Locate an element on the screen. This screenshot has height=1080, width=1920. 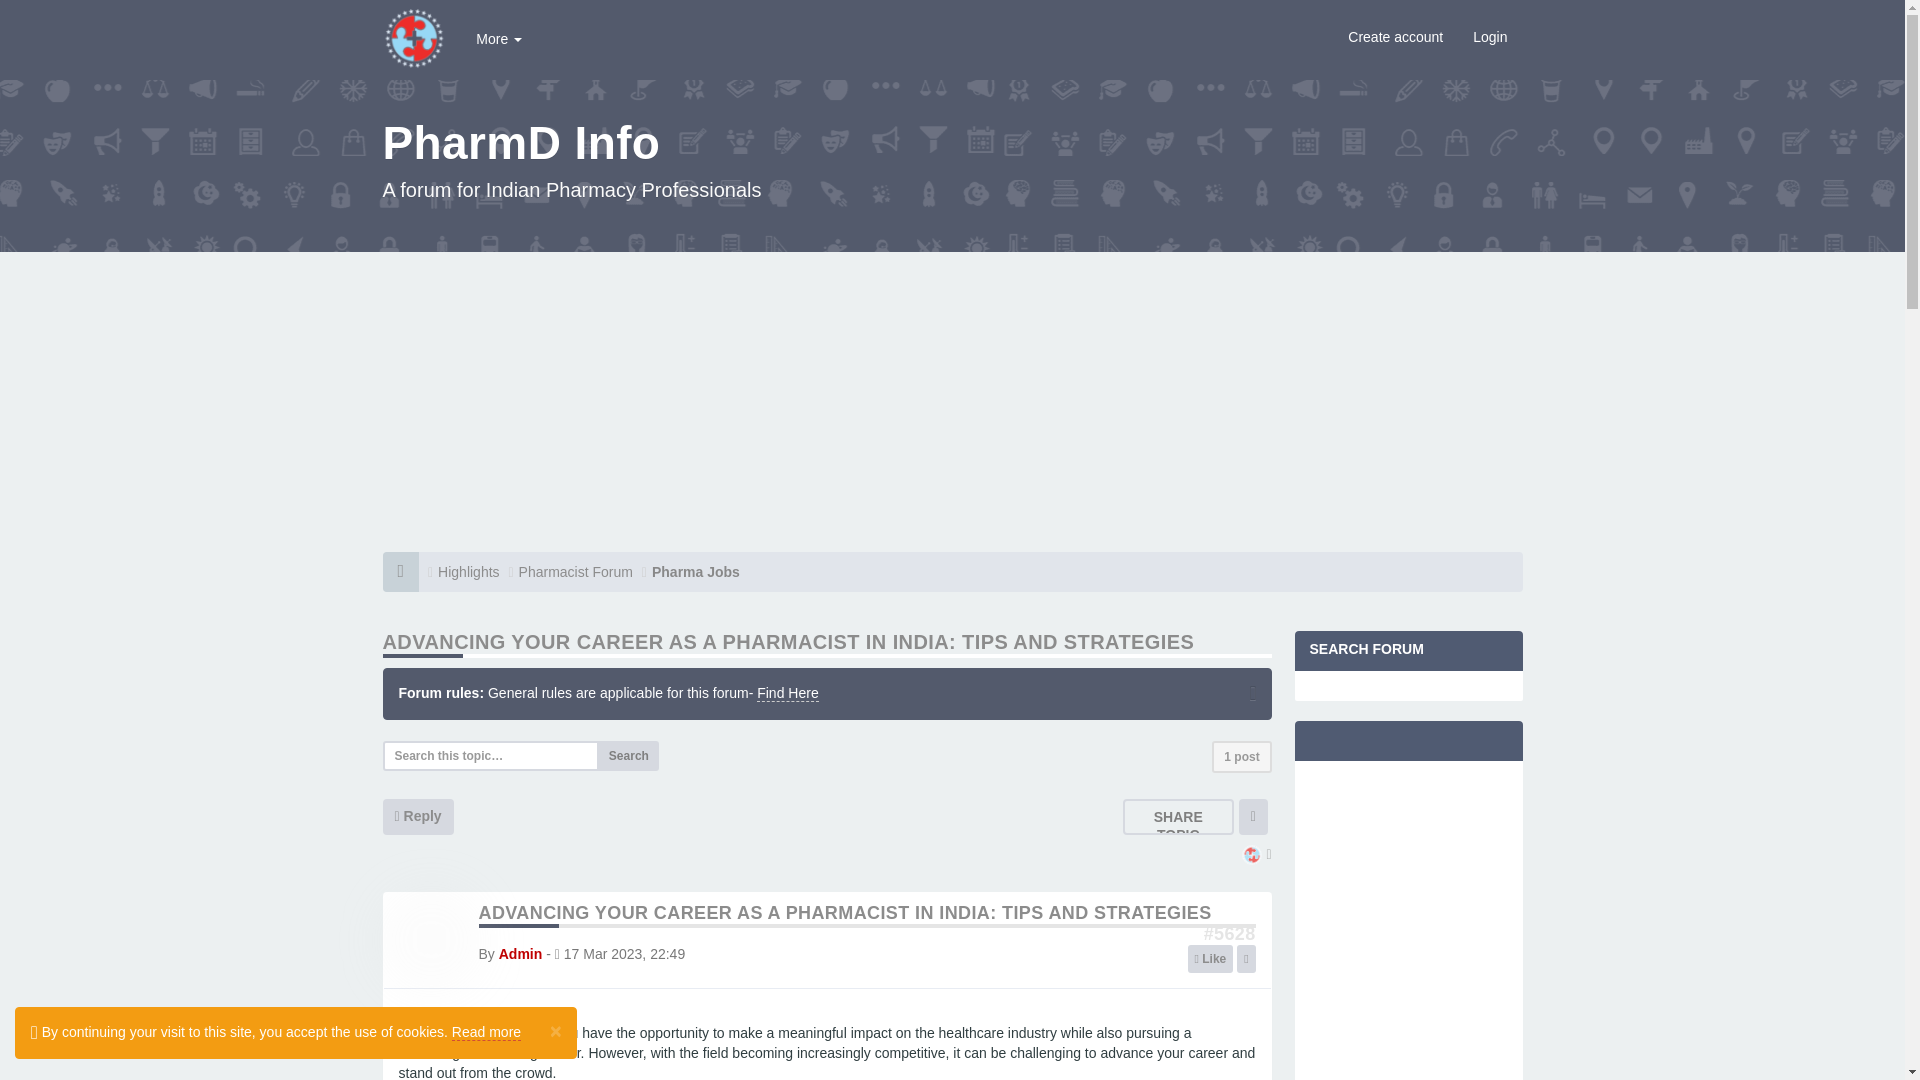
Admin is located at coordinates (1252, 856).